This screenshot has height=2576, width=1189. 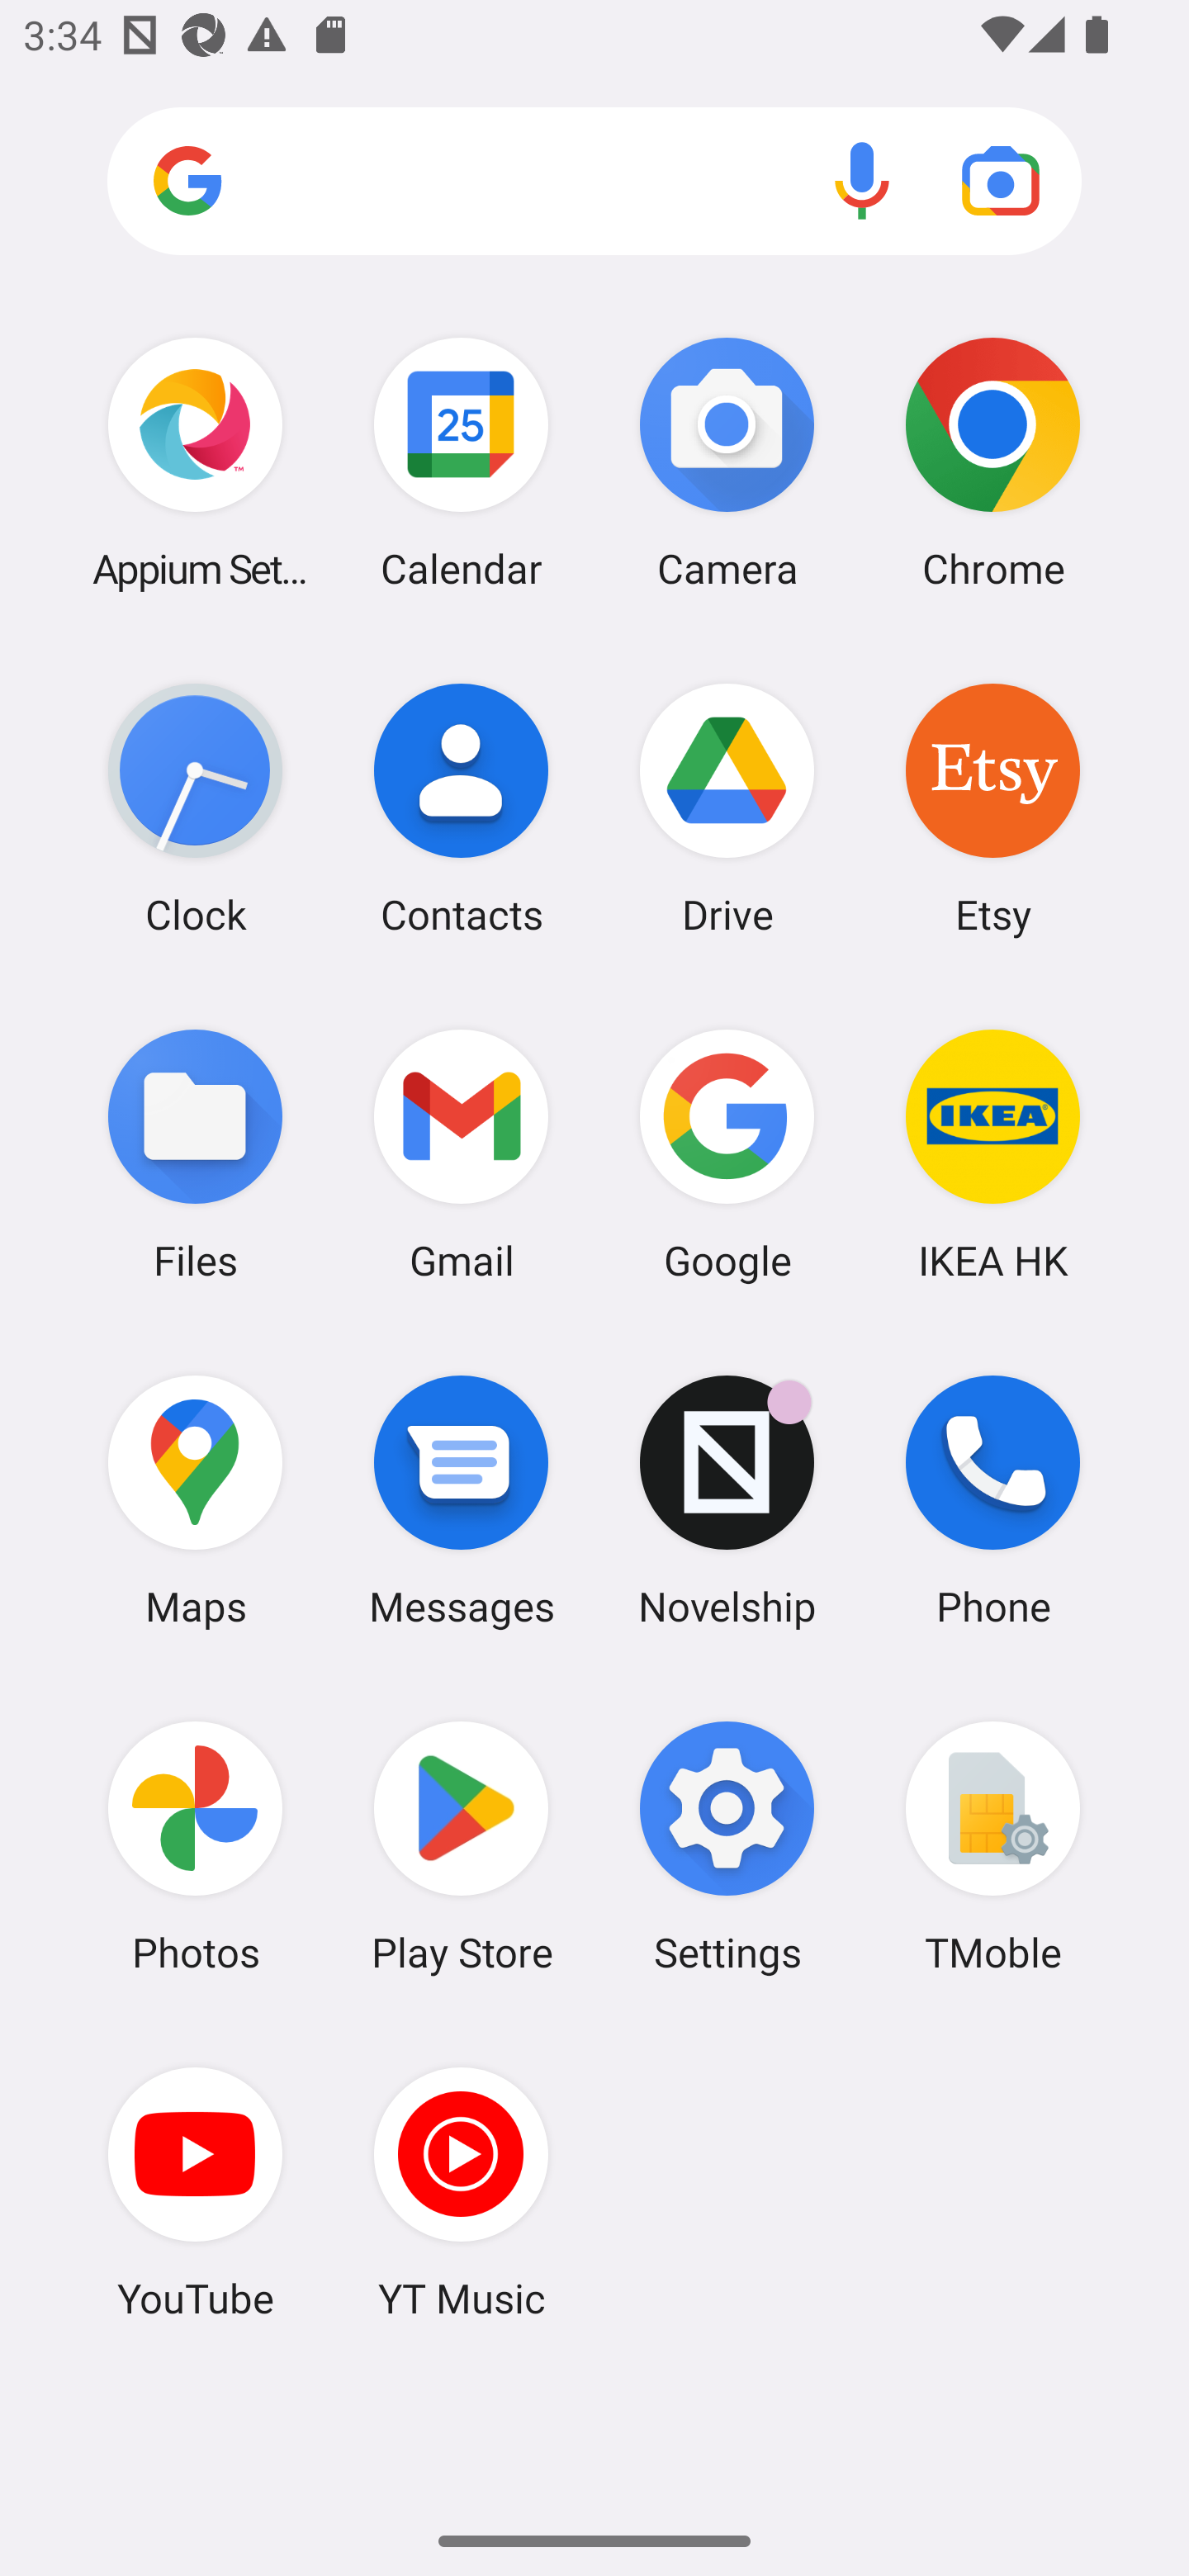 I want to click on Search apps, web and more, so click(x=594, y=182).